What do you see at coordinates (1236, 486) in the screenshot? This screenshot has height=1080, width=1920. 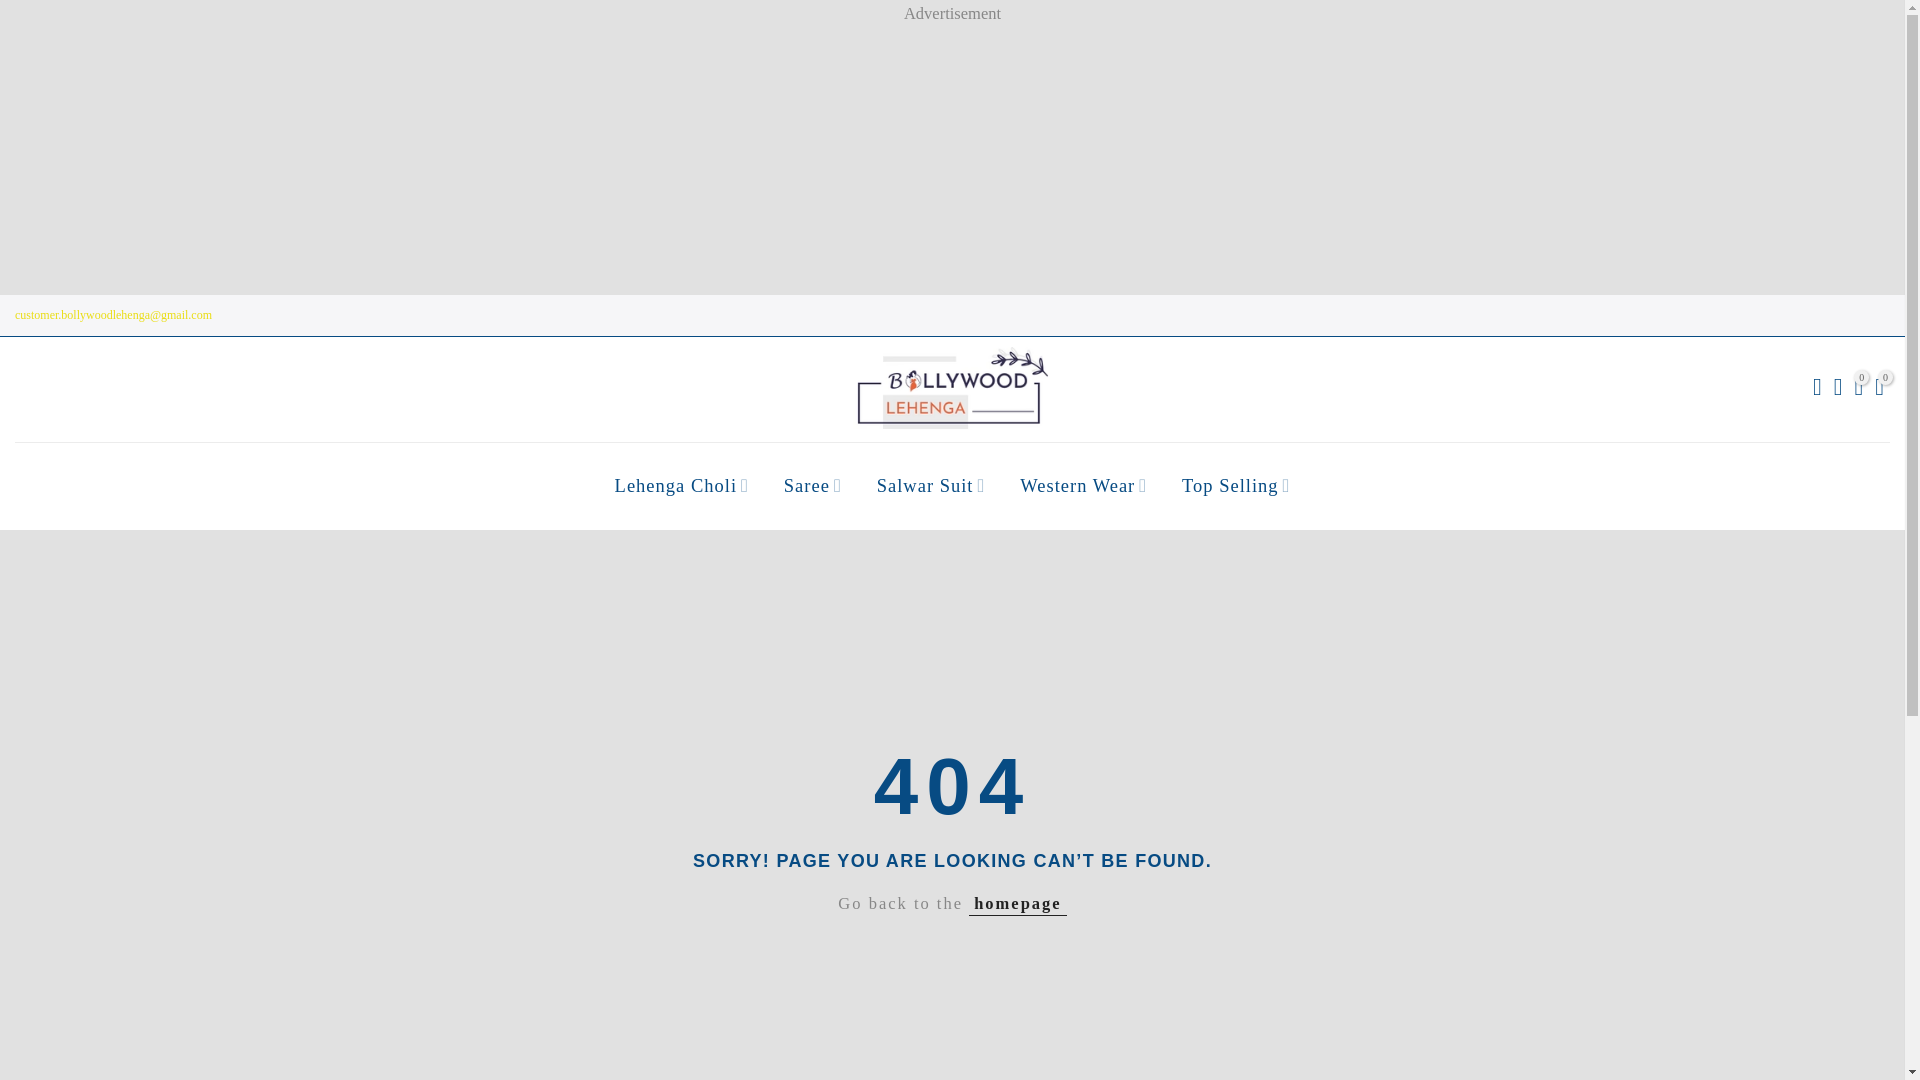 I see `Top Selling` at bounding box center [1236, 486].